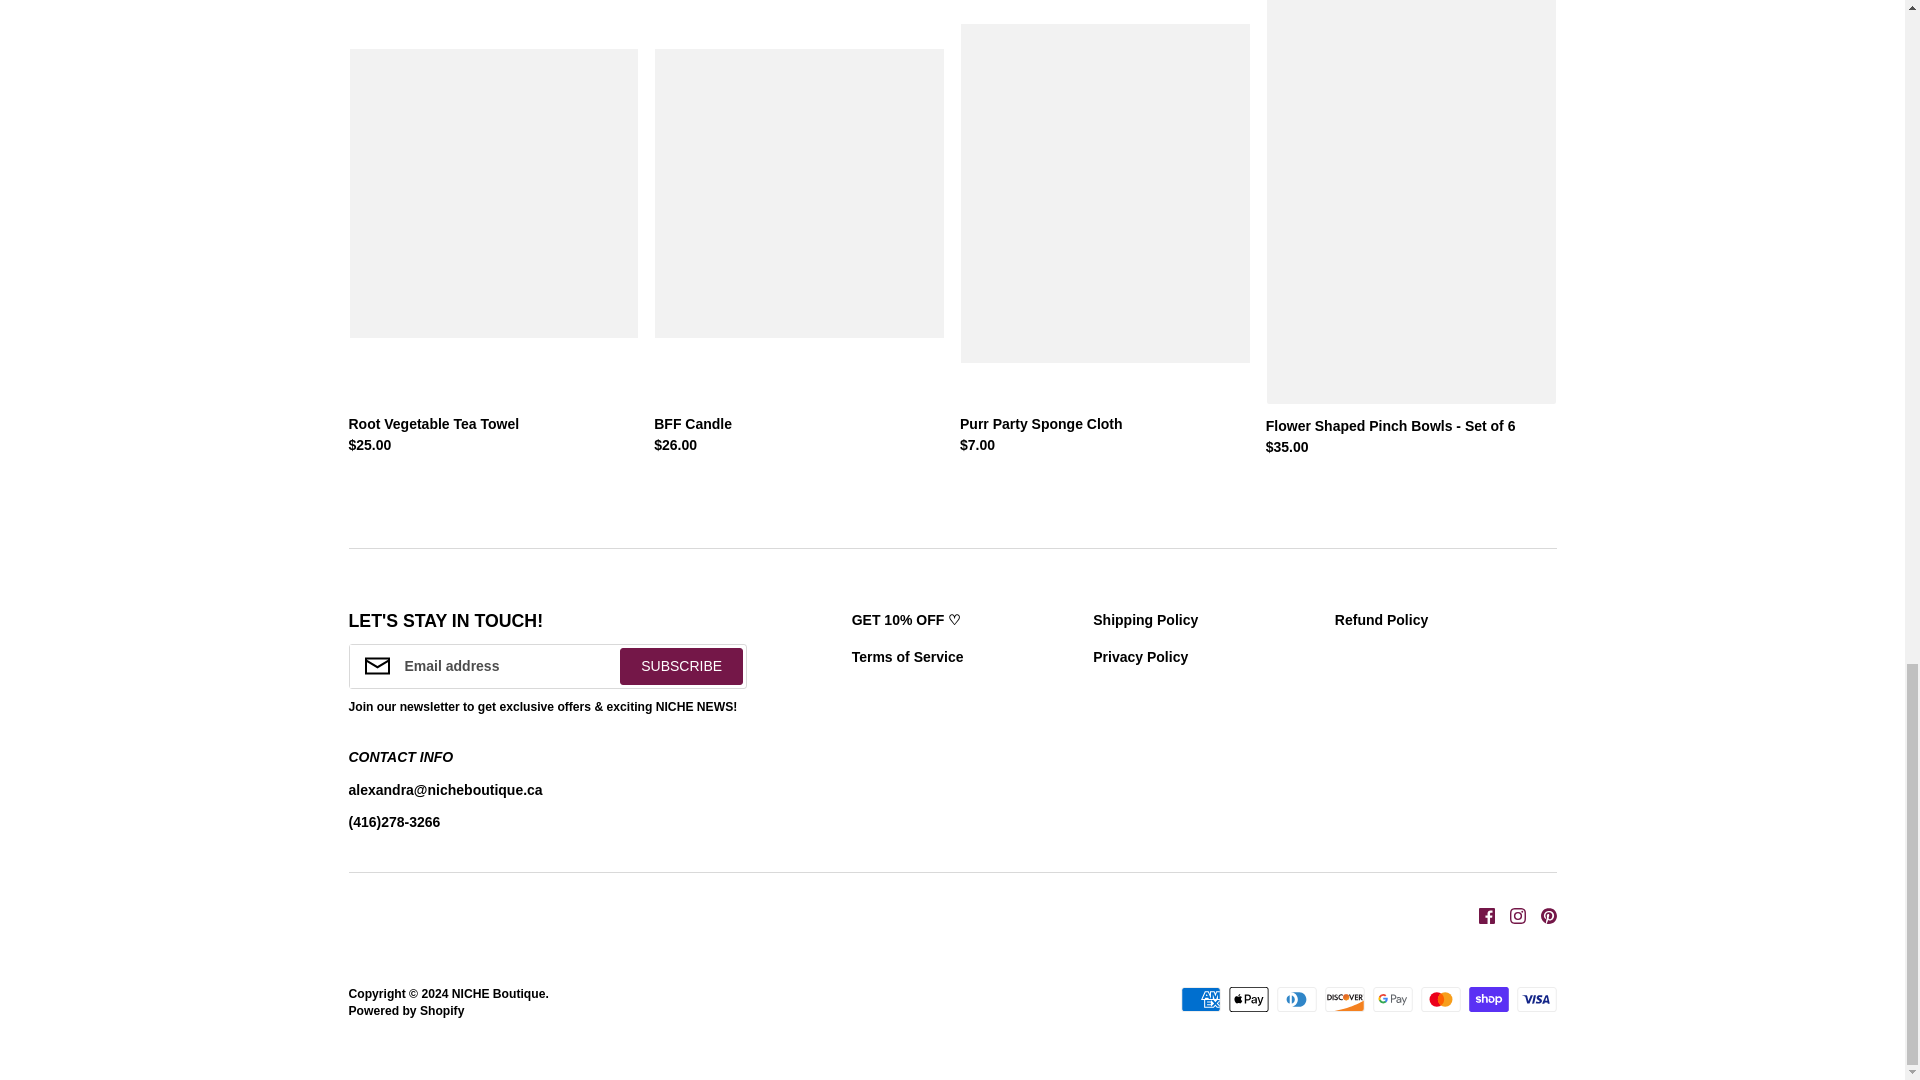 The width and height of the screenshot is (1920, 1080). What do you see at coordinates (1488, 999) in the screenshot?
I see `Shop Pay` at bounding box center [1488, 999].